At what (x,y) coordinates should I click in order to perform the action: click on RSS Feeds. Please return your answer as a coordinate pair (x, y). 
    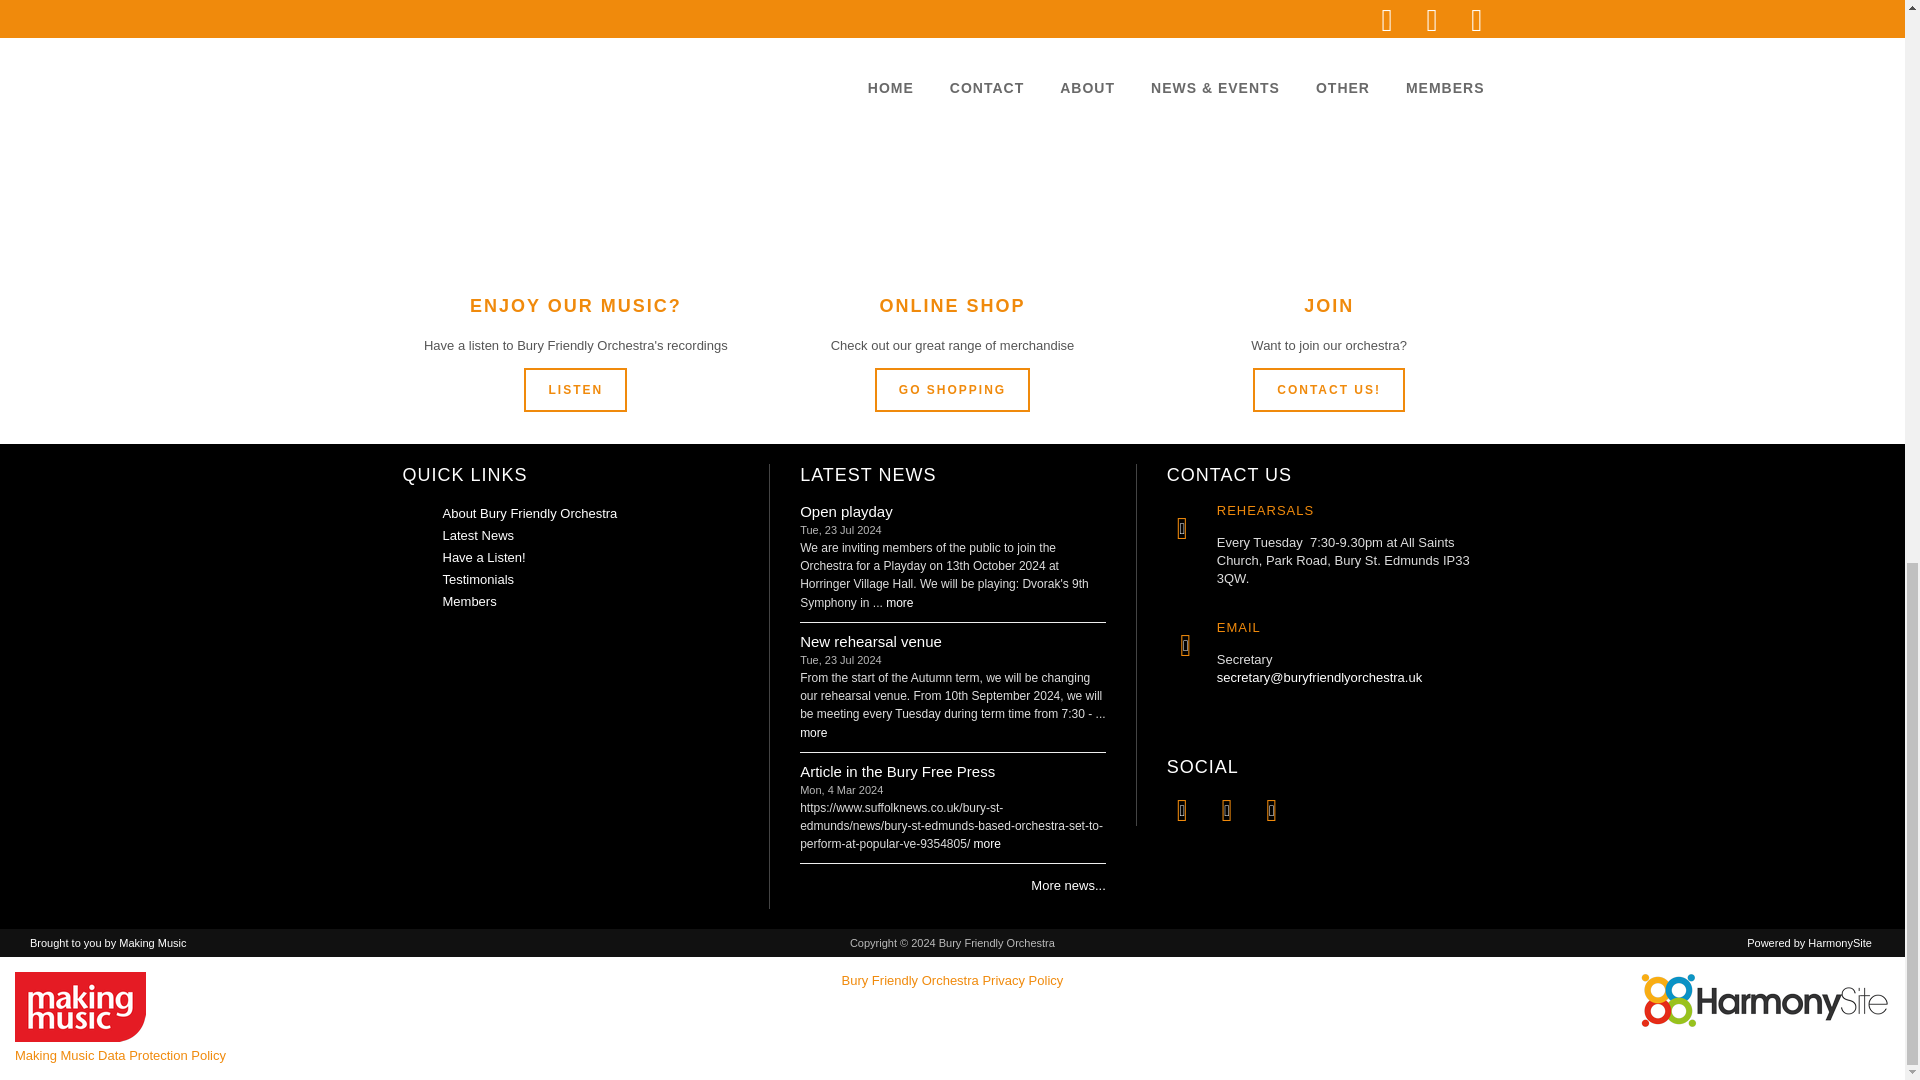
    Looking at the image, I should click on (1270, 810).